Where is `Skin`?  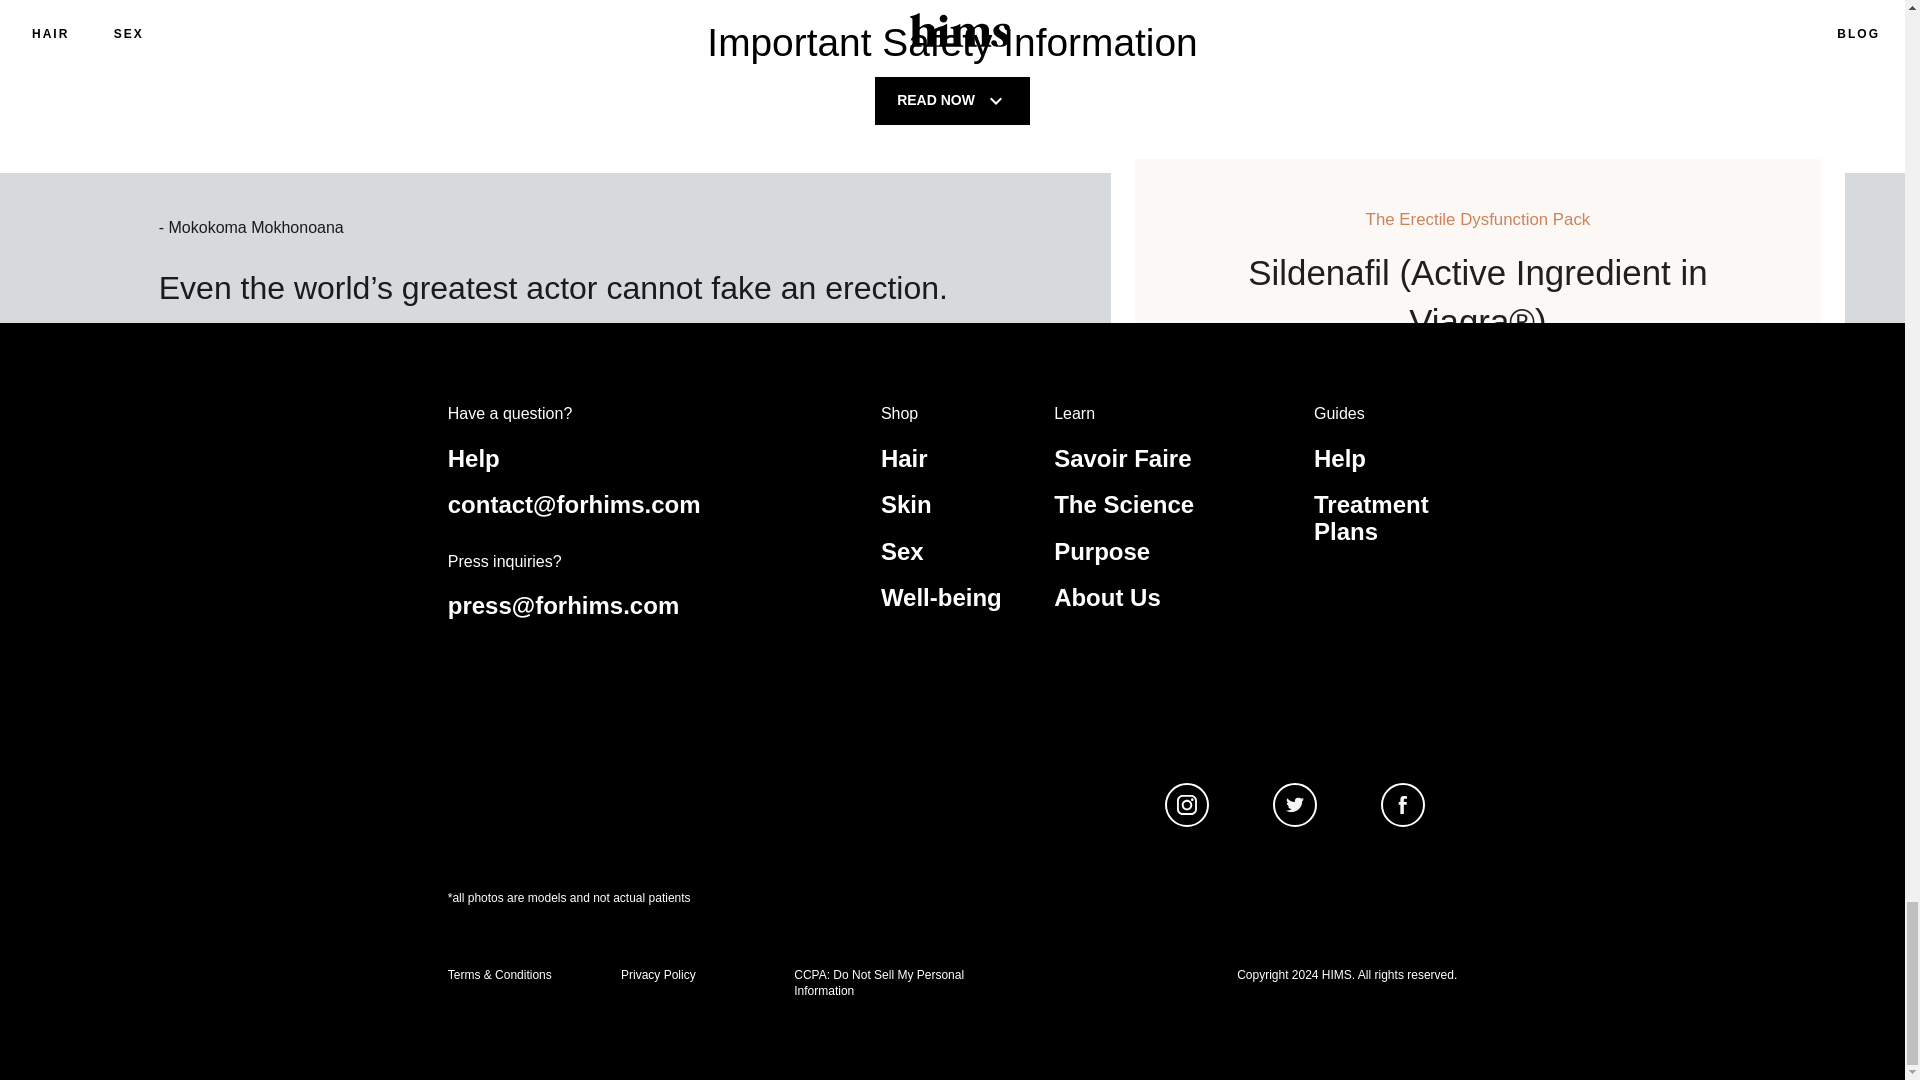 Skin is located at coordinates (906, 504).